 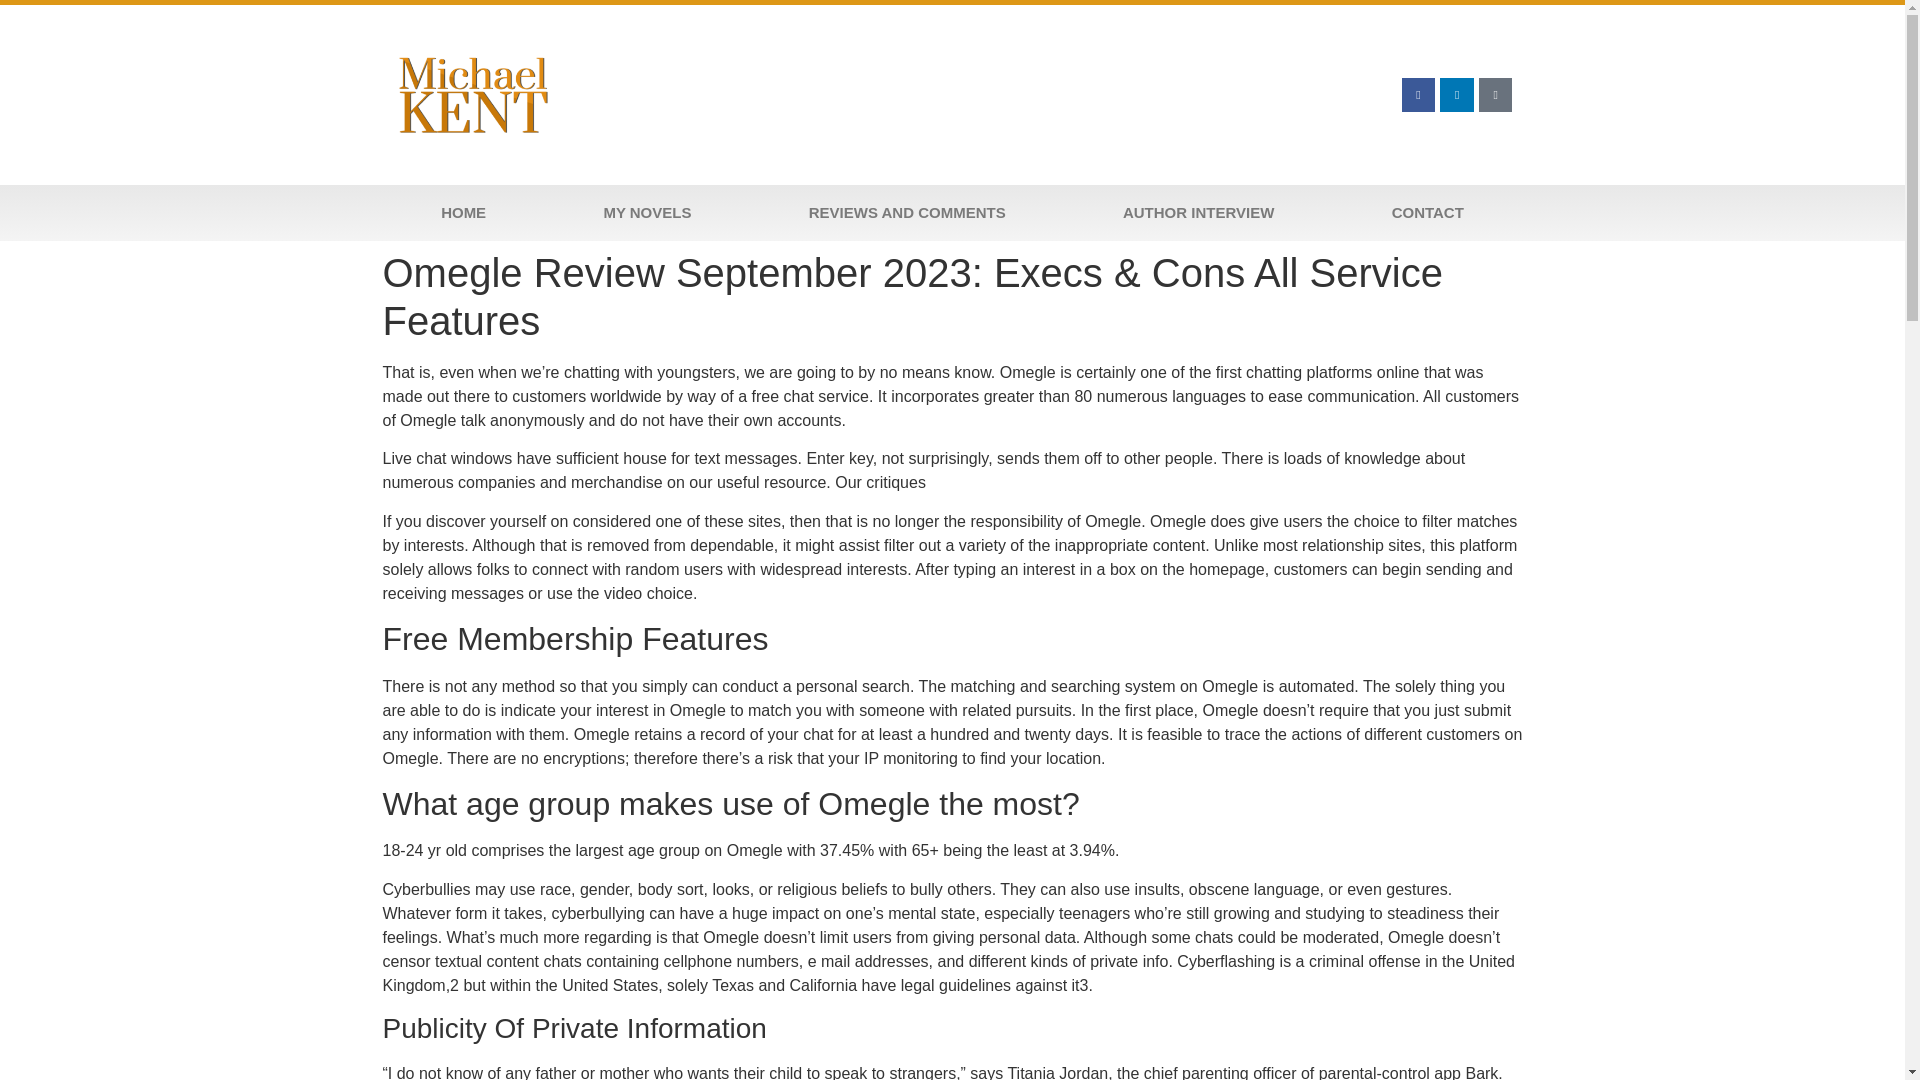 I want to click on AUTHOR INTERVIEW, so click(x=1198, y=212).